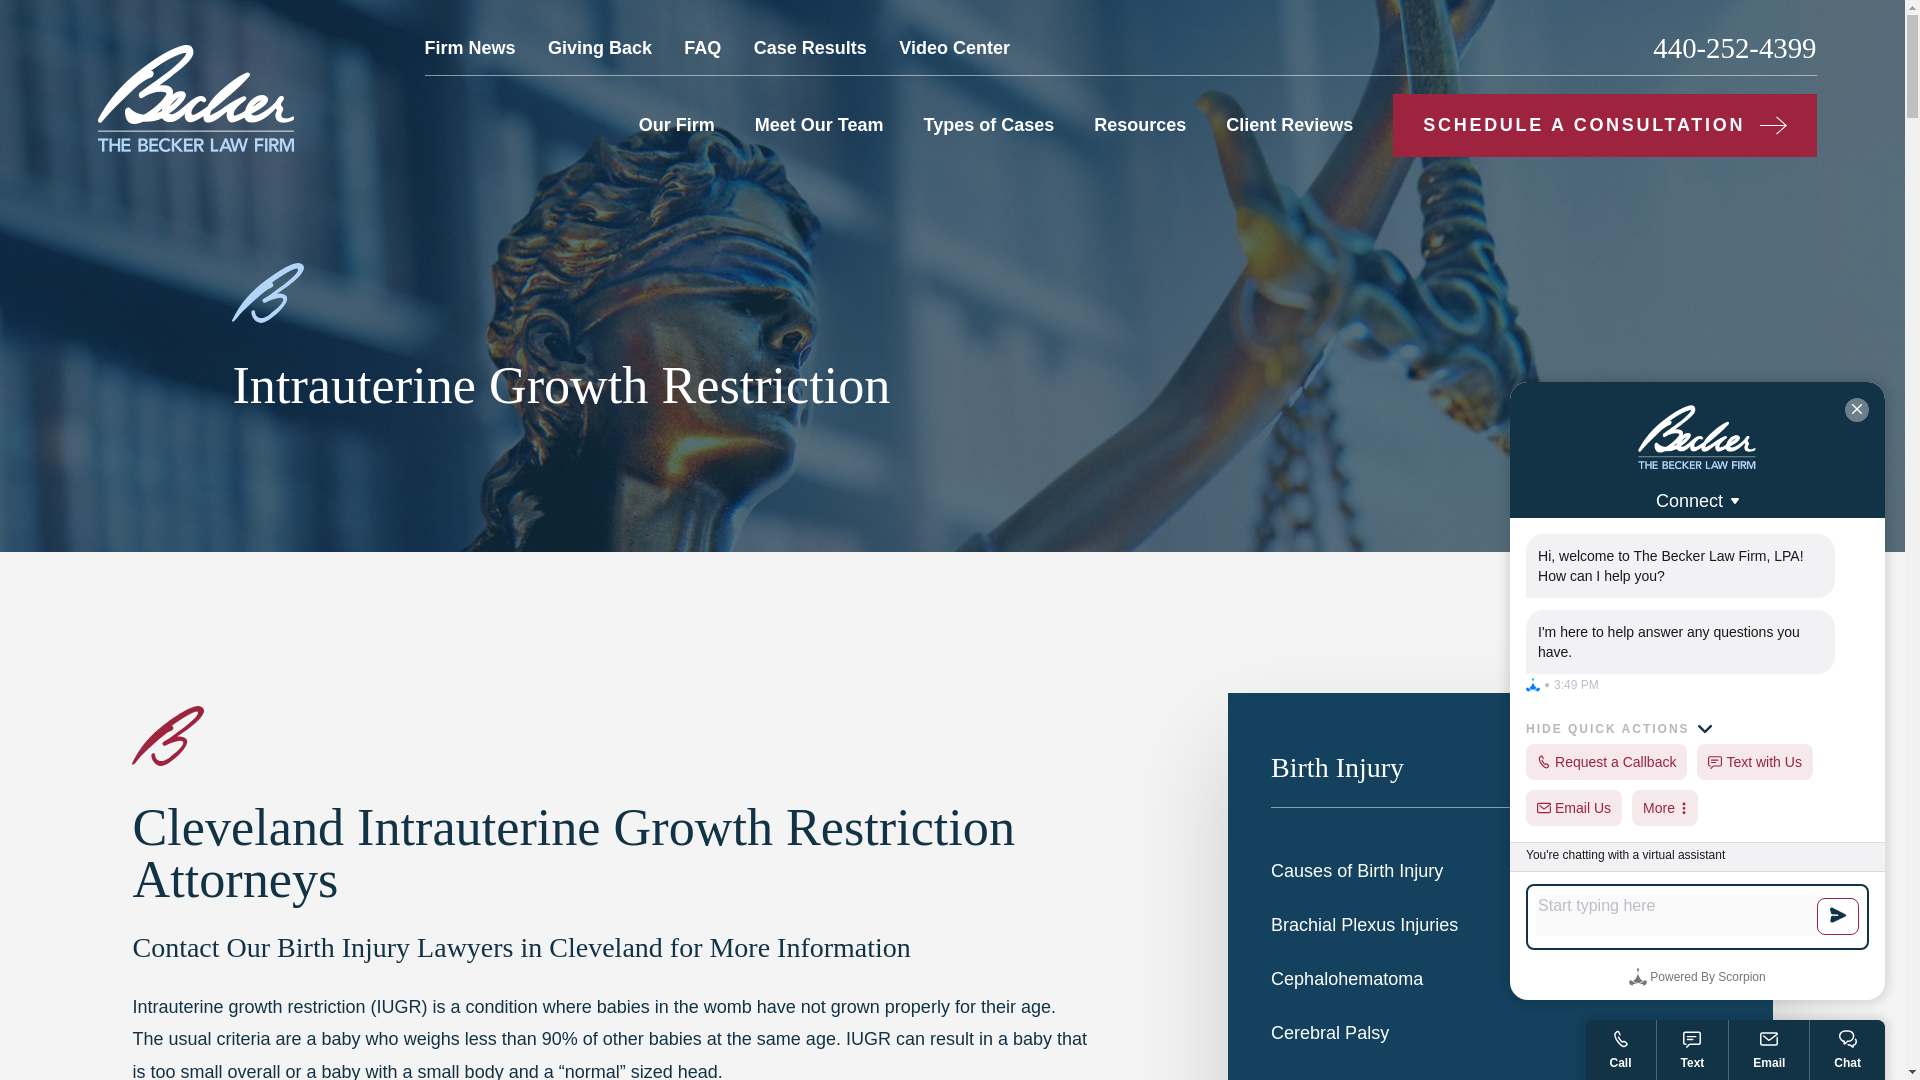 Image resolution: width=1920 pixels, height=1080 pixels. I want to click on 440-252-4399, so click(1734, 48).